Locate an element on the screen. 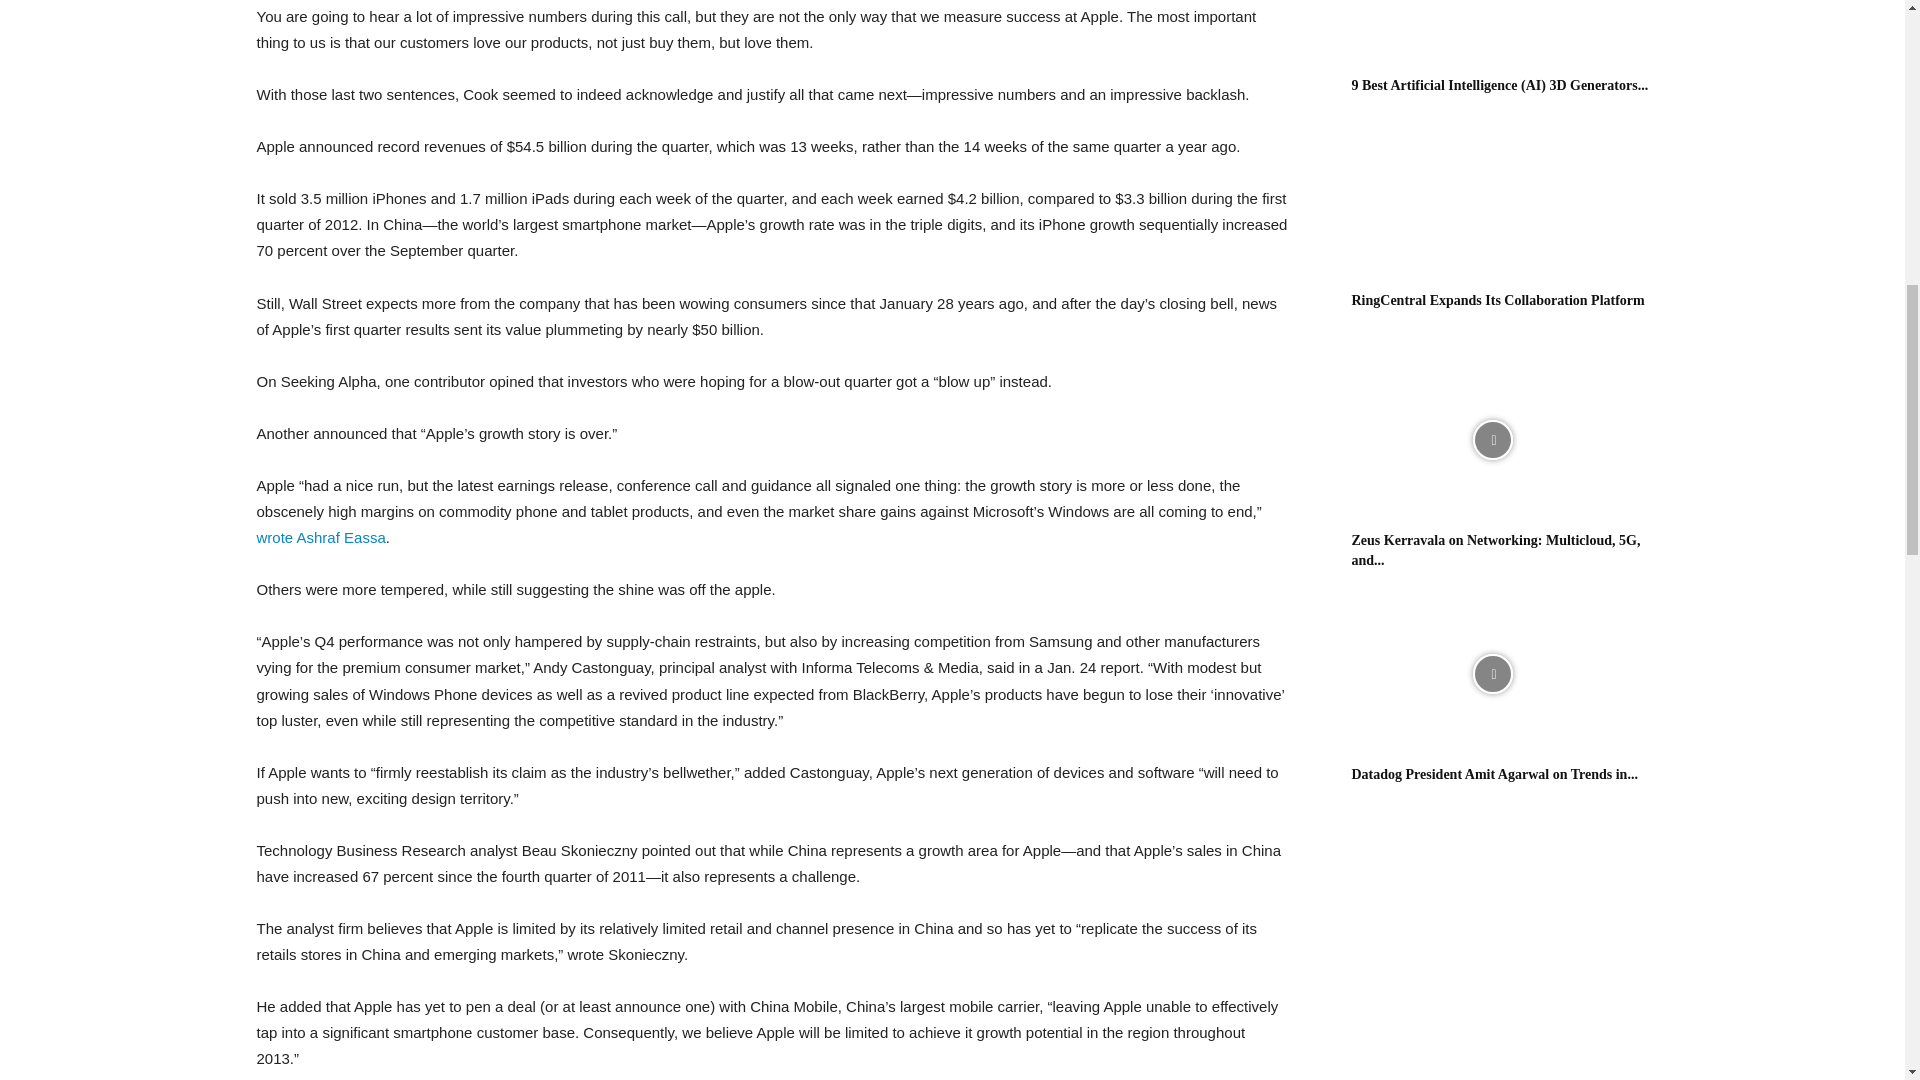 The image size is (1920, 1080). RingCentral Expands Its Collaboration Platform is located at coordinates (1492, 200).